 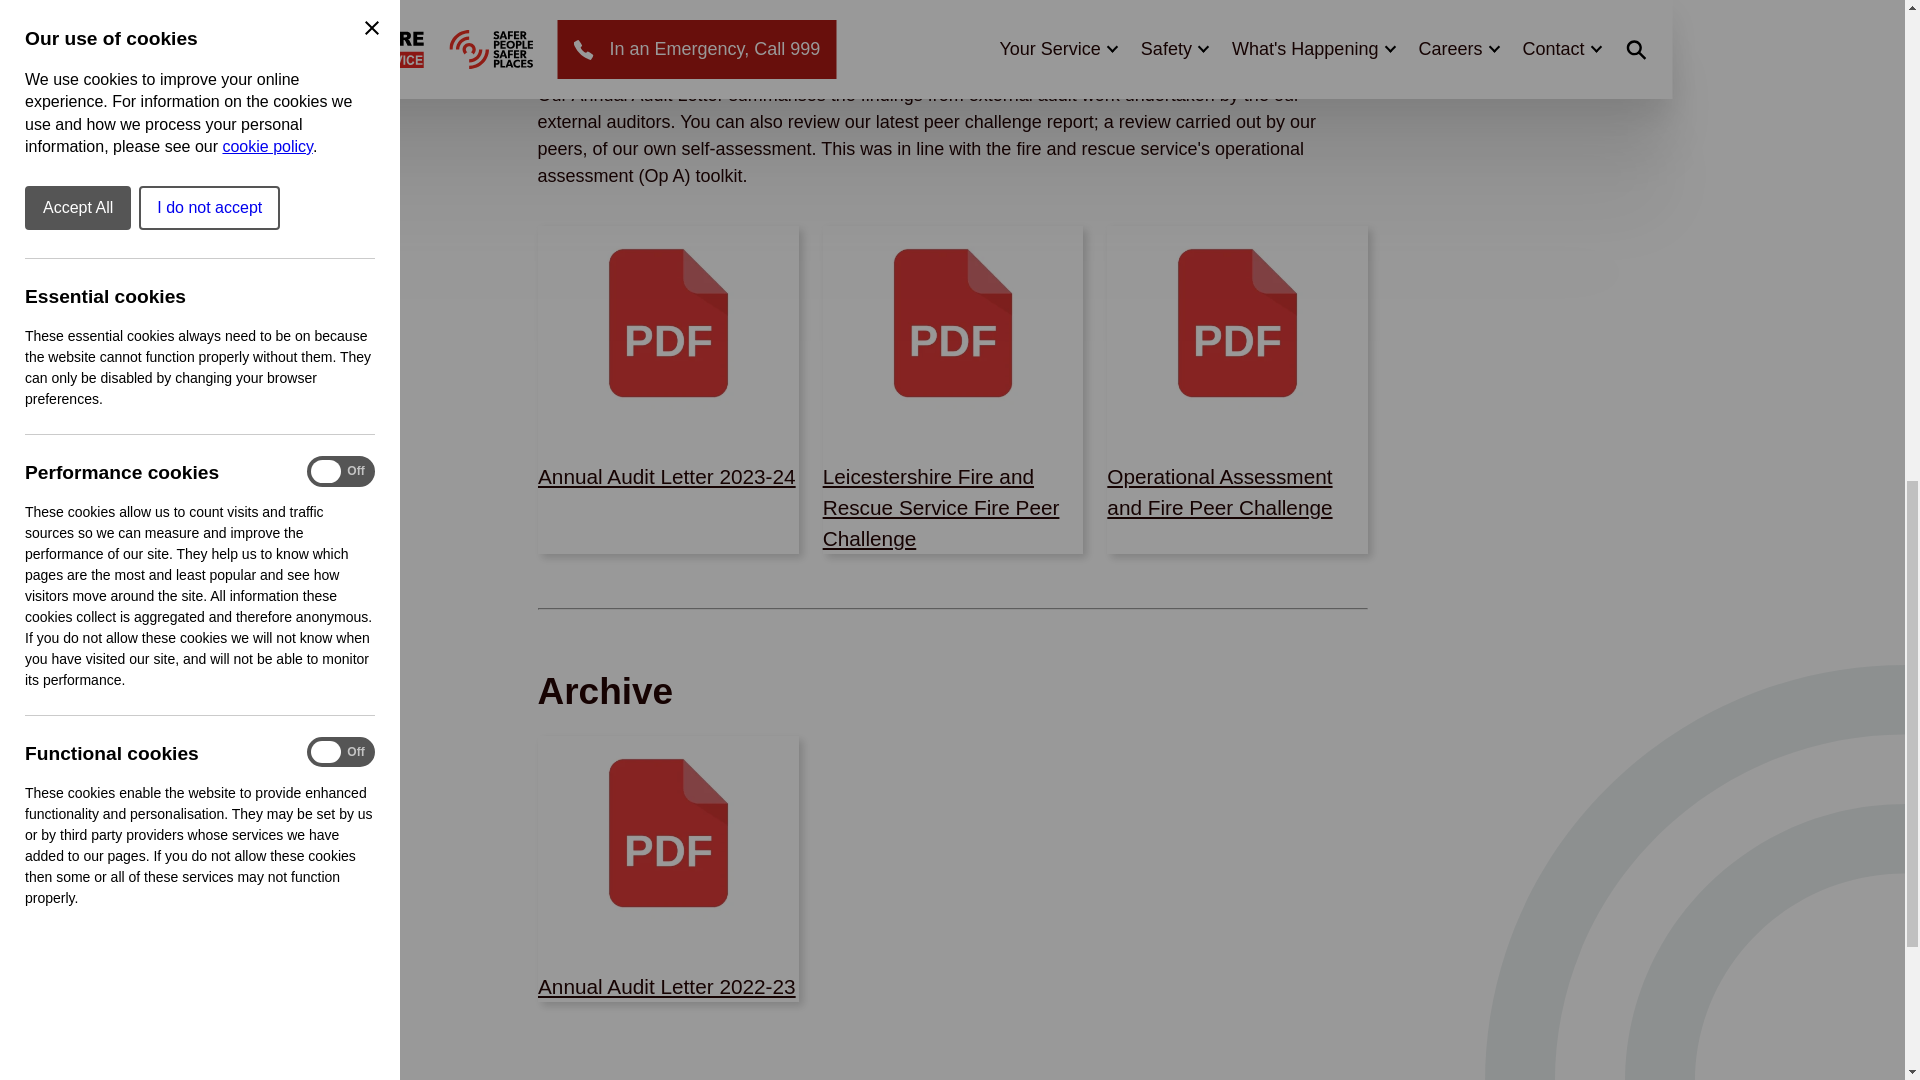 I want to click on Leicestershire Fire and Rescue Service Fire Peer Challenge, so click(x=952, y=438).